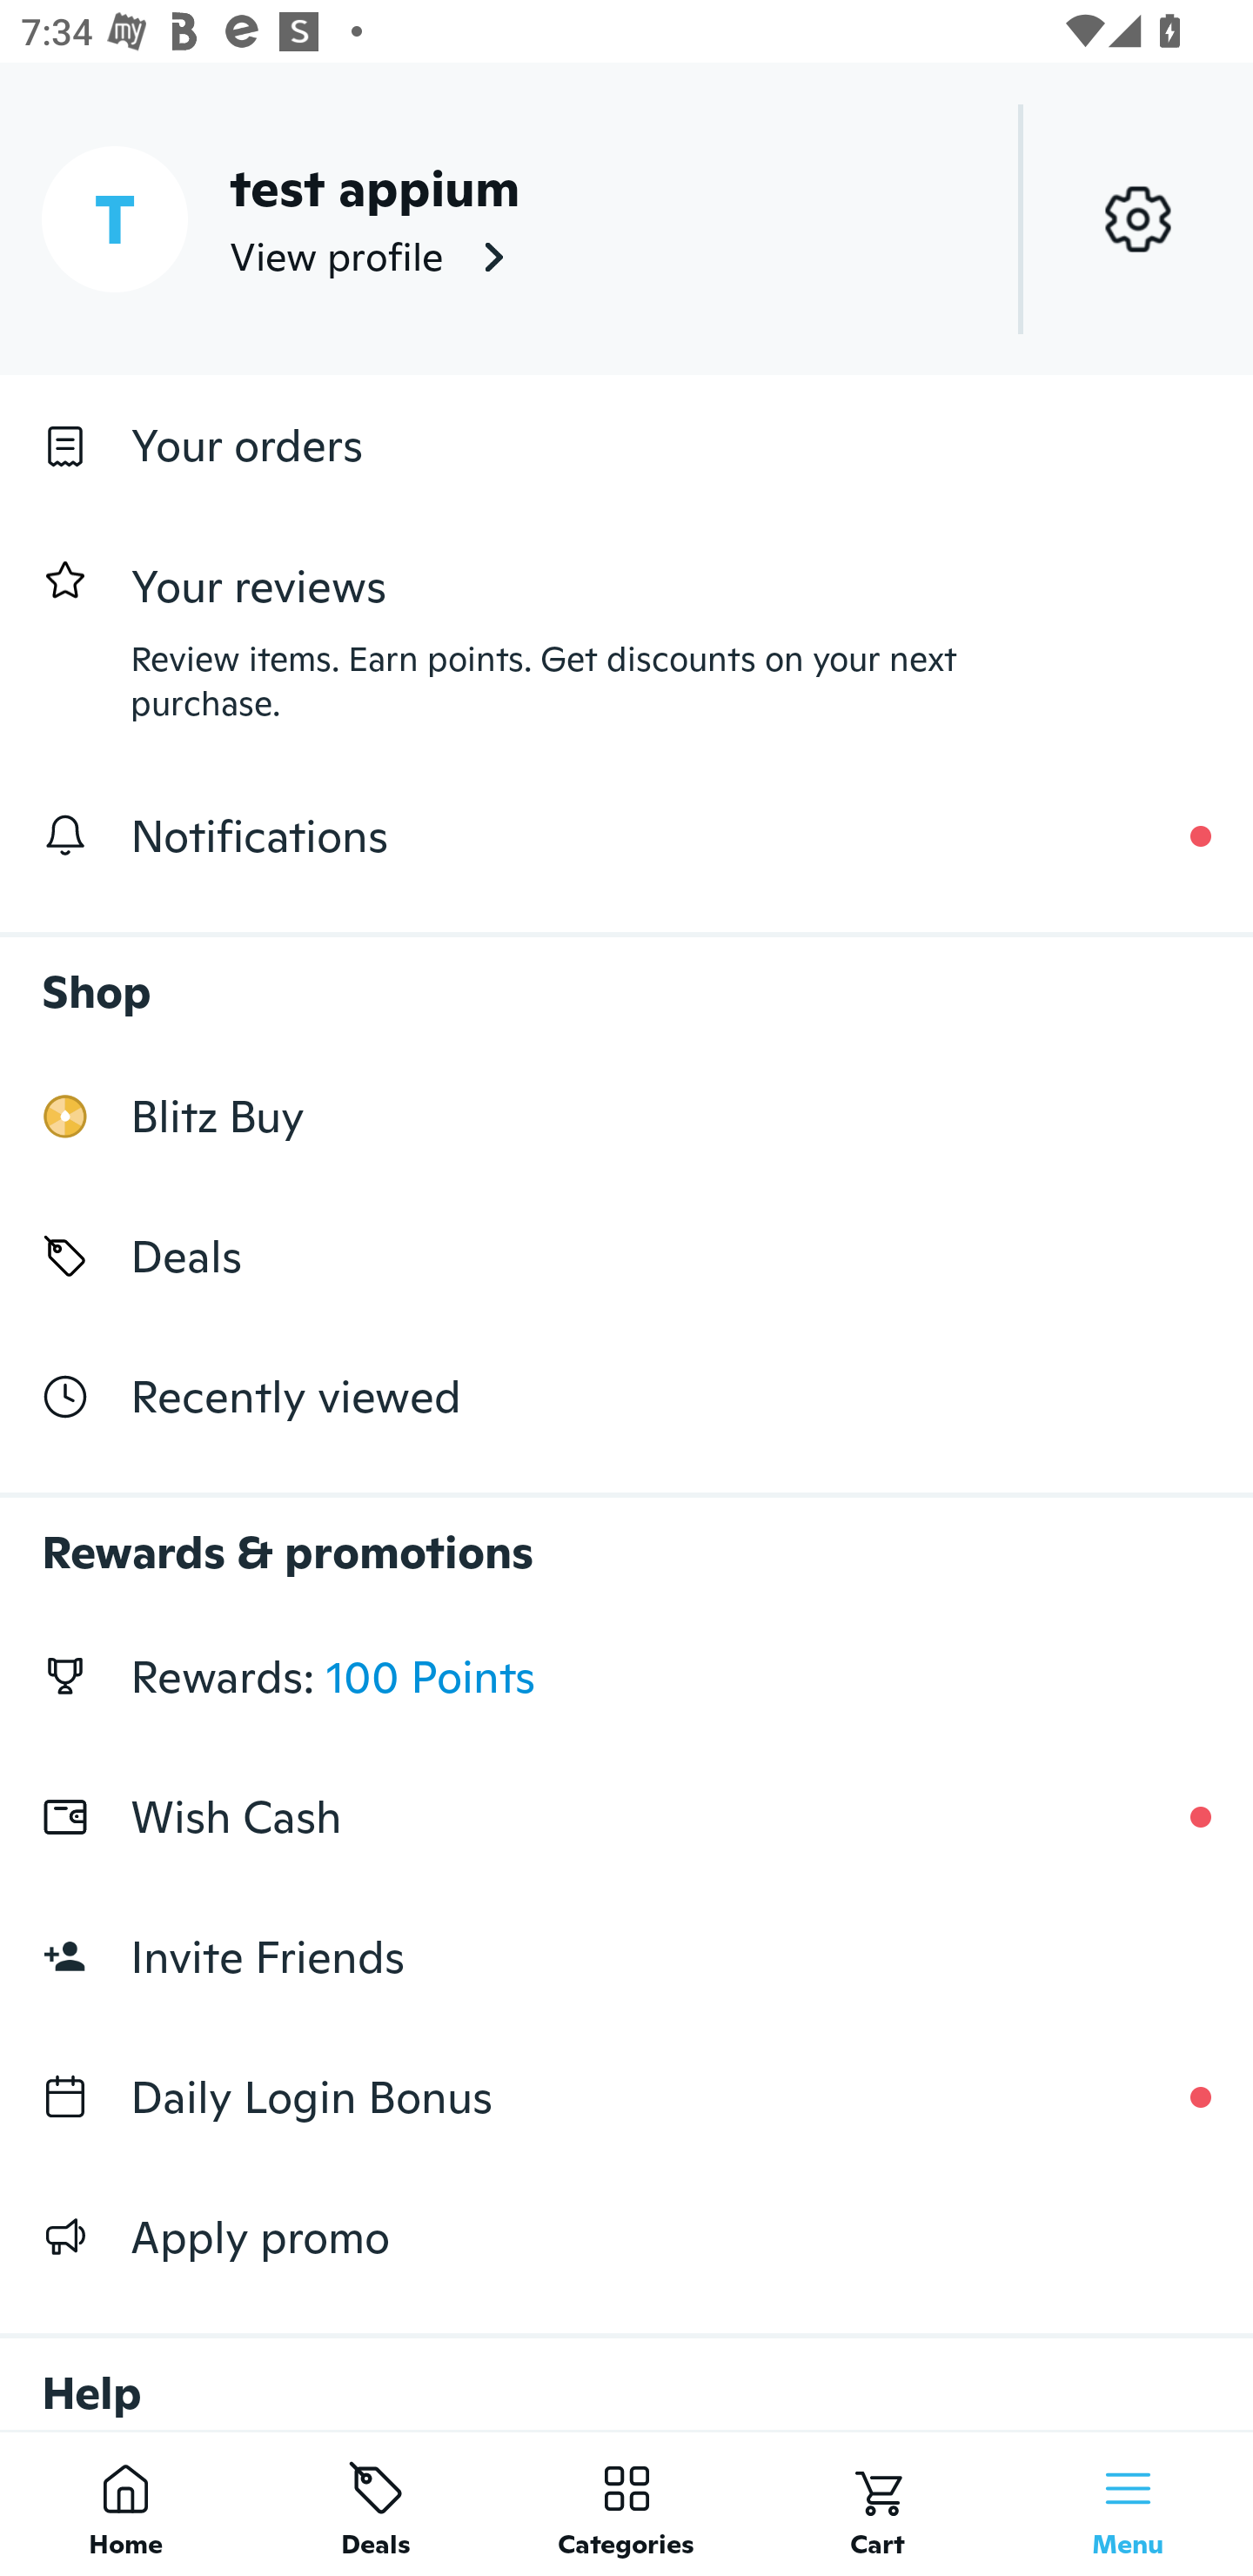  Describe the element at coordinates (626, 2369) in the screenshot. I see `Help` at that location.